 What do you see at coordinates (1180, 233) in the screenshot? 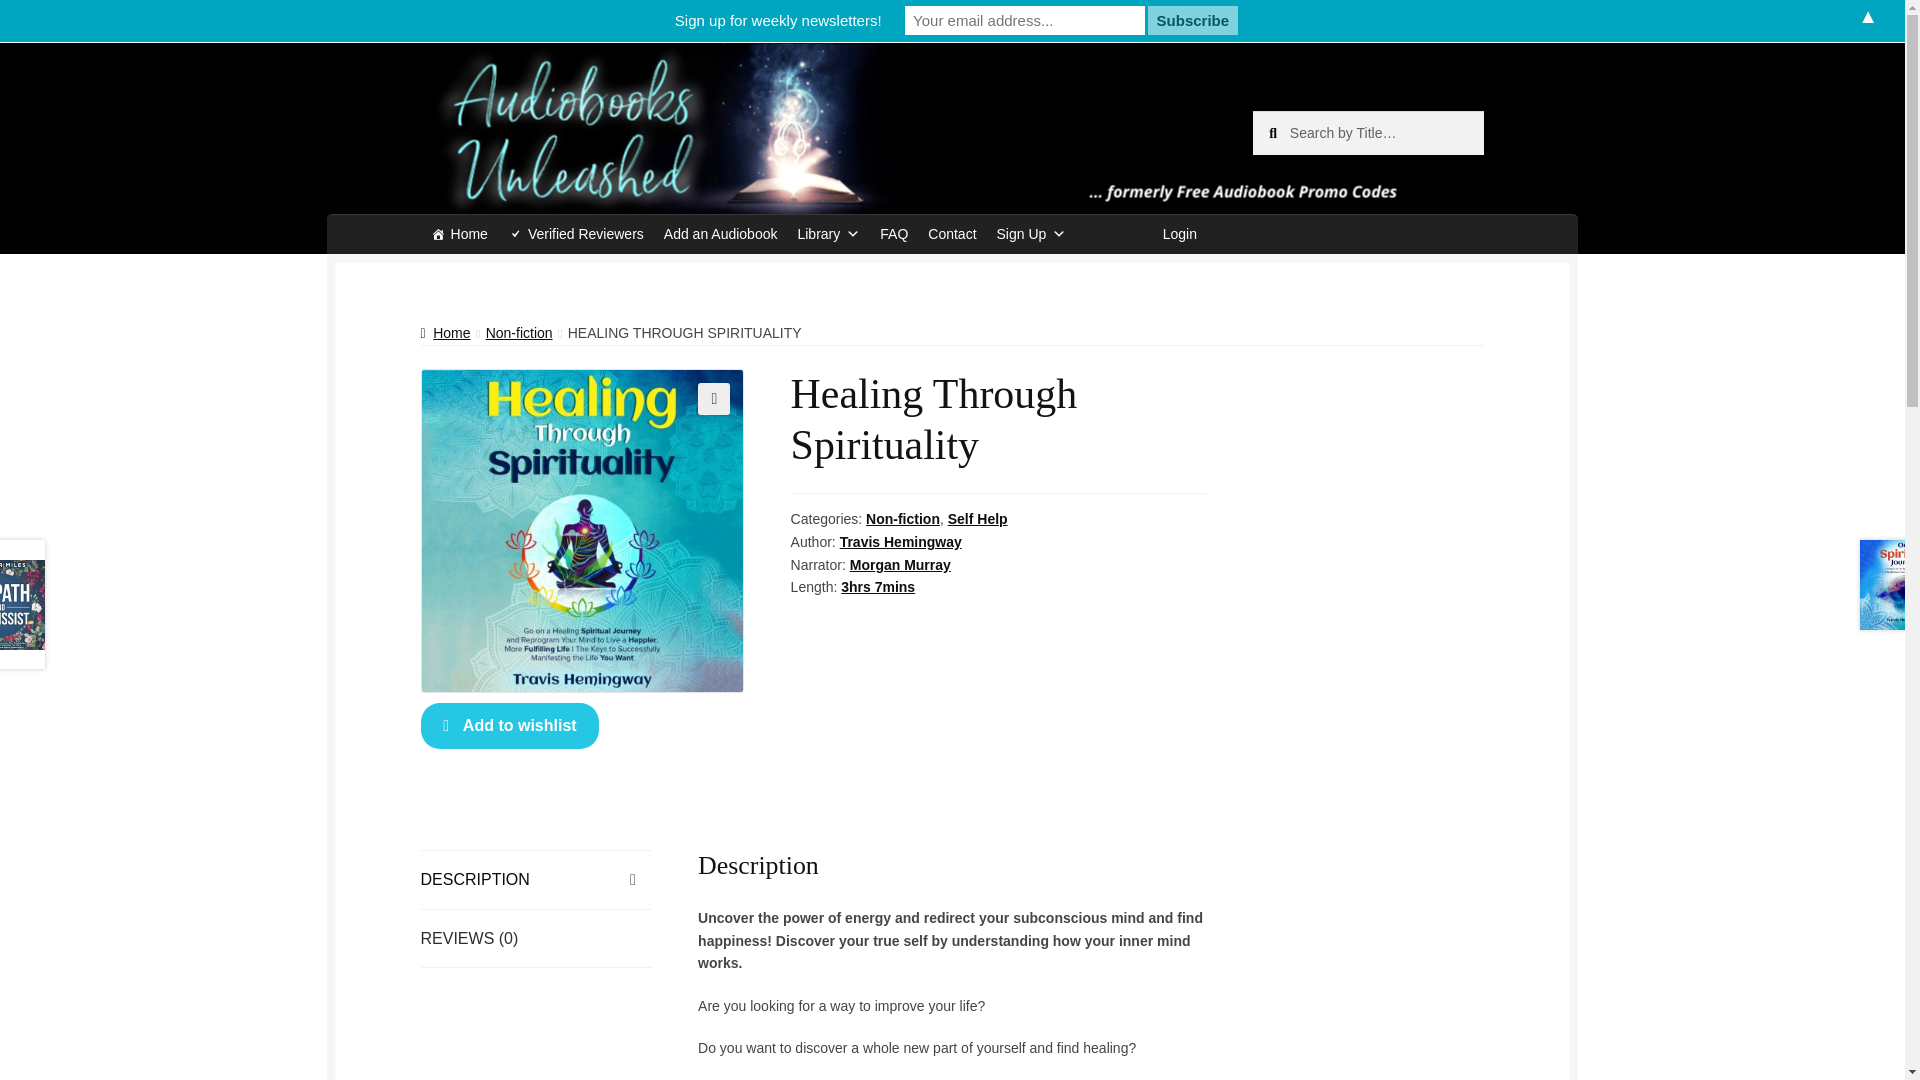
I see `Login` at bounding box center [1180, 233].